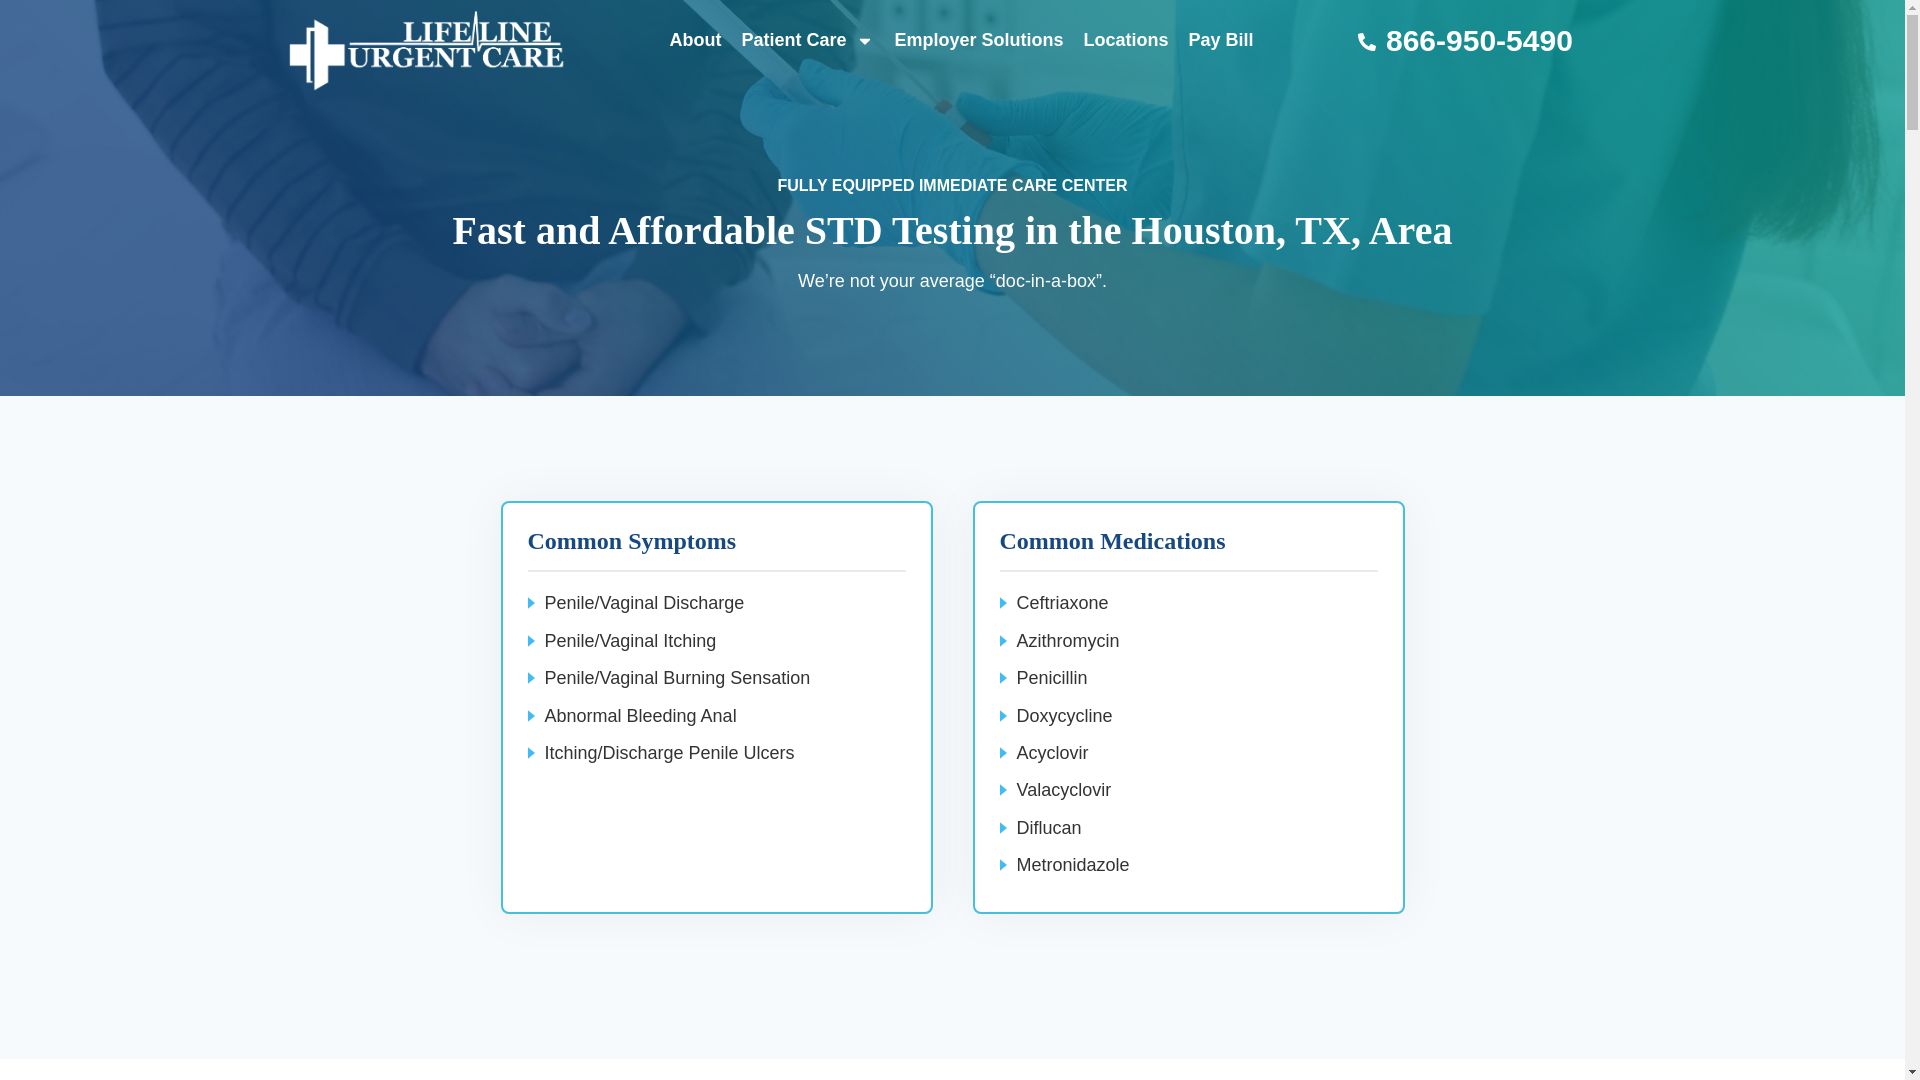  Describe the element at coordinates (978, 40) in the screenshot. I see `Employer Solutions` at that location.